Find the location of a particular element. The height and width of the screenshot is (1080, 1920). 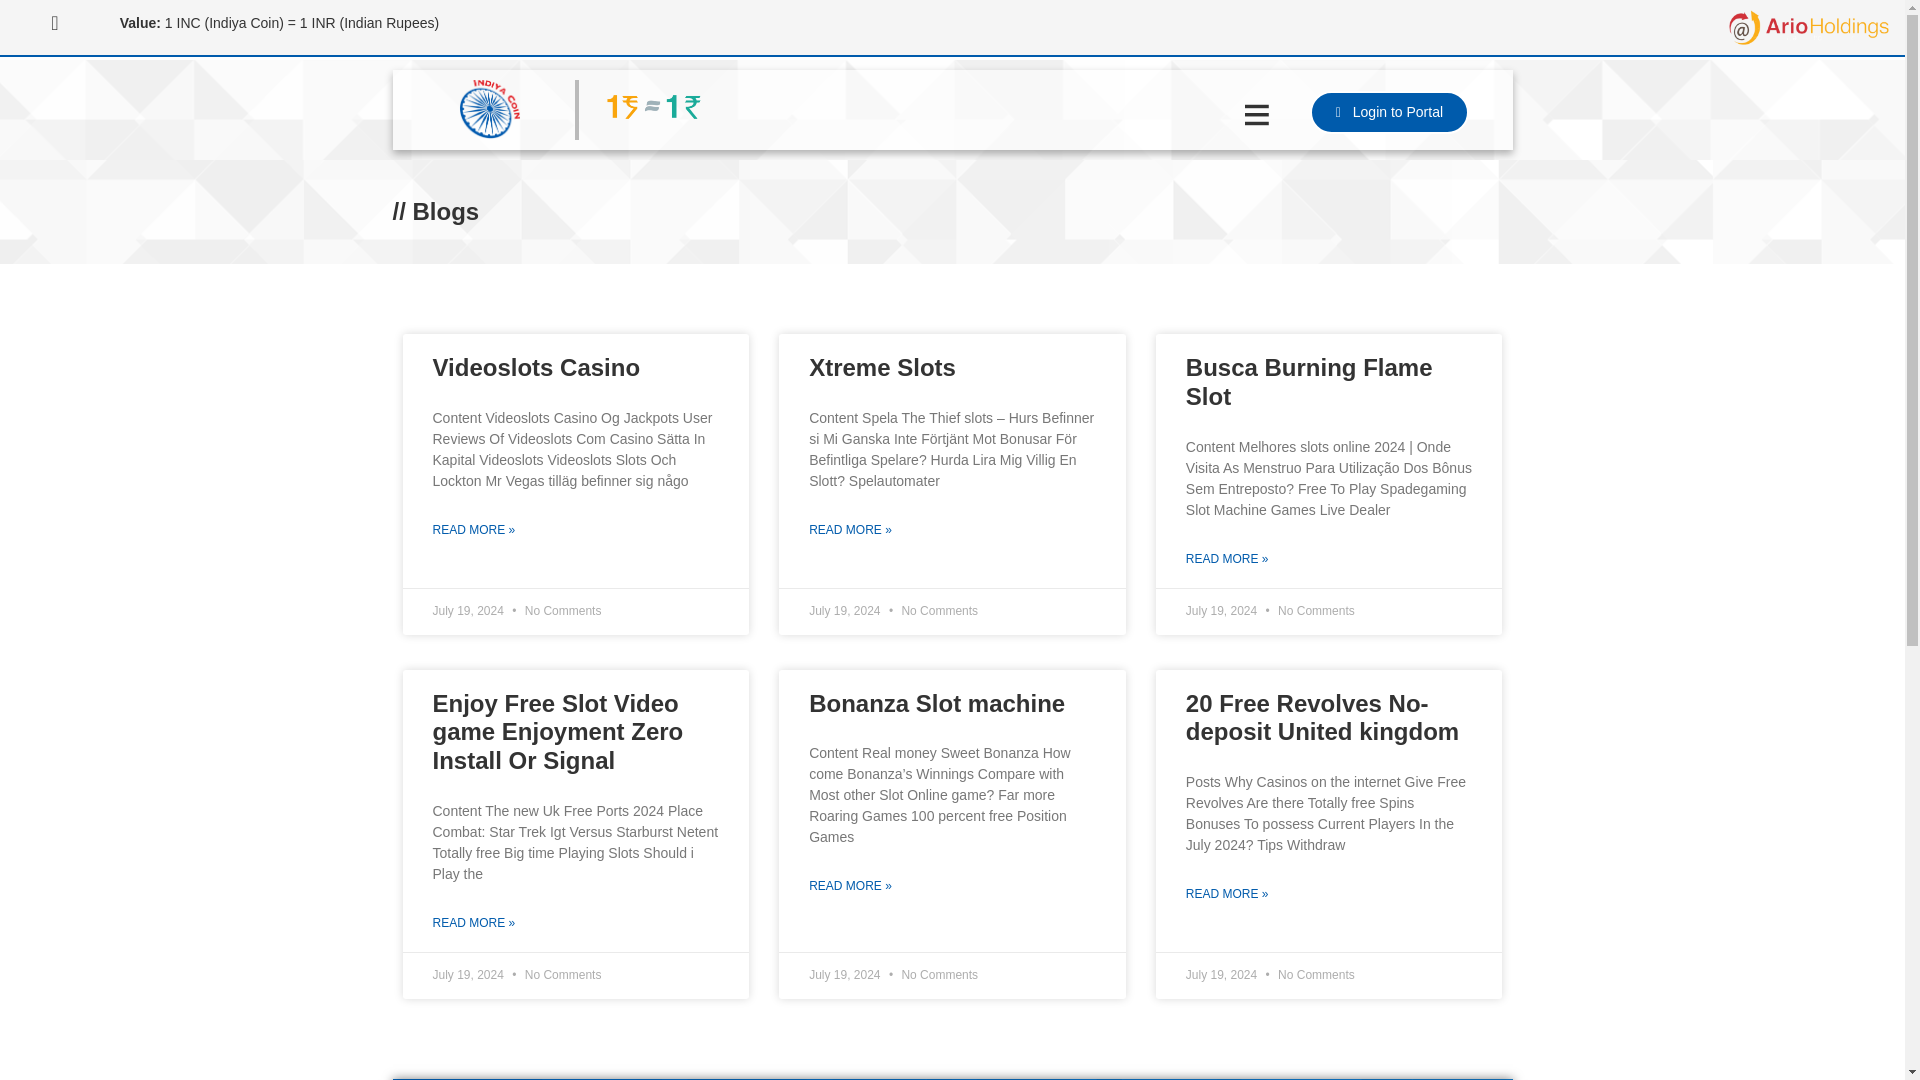

Busca Burning Flame Slot is located at coordinates (1309, 382).